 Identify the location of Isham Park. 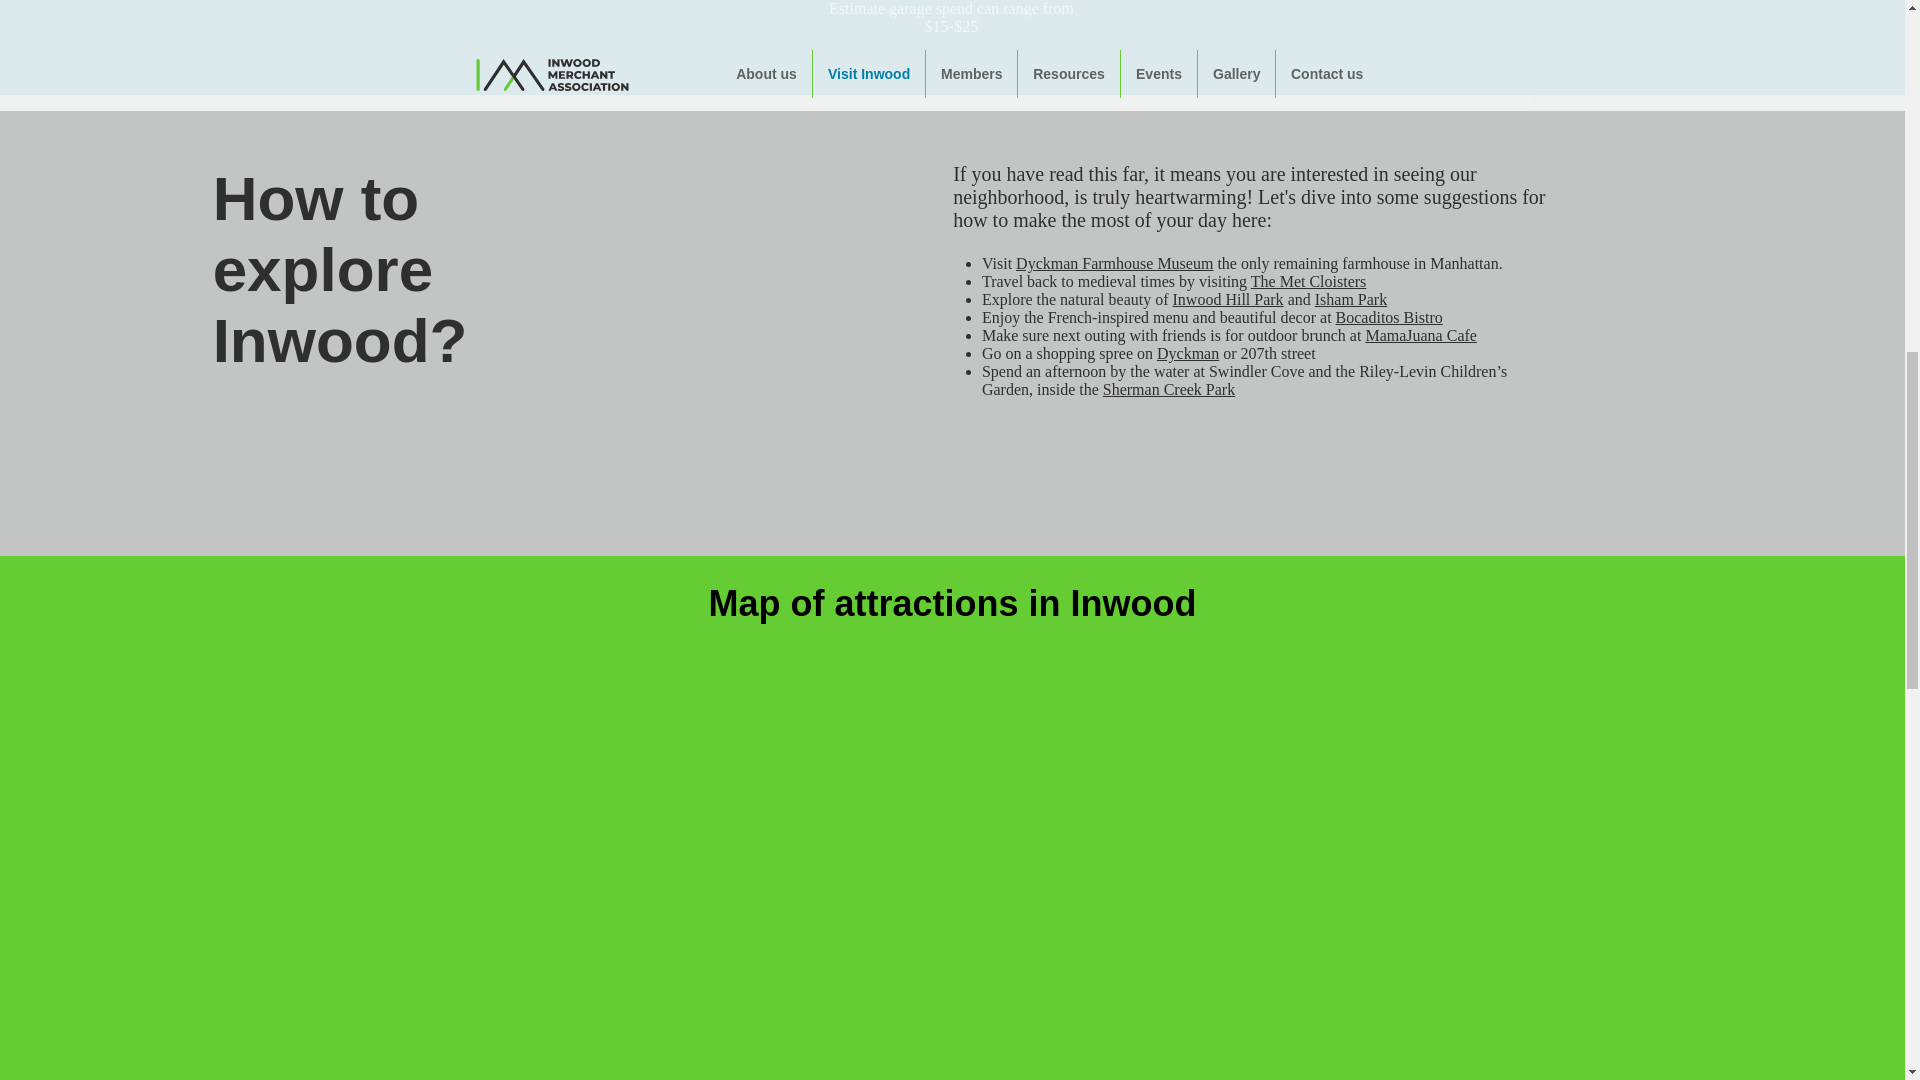
(1350, 298).